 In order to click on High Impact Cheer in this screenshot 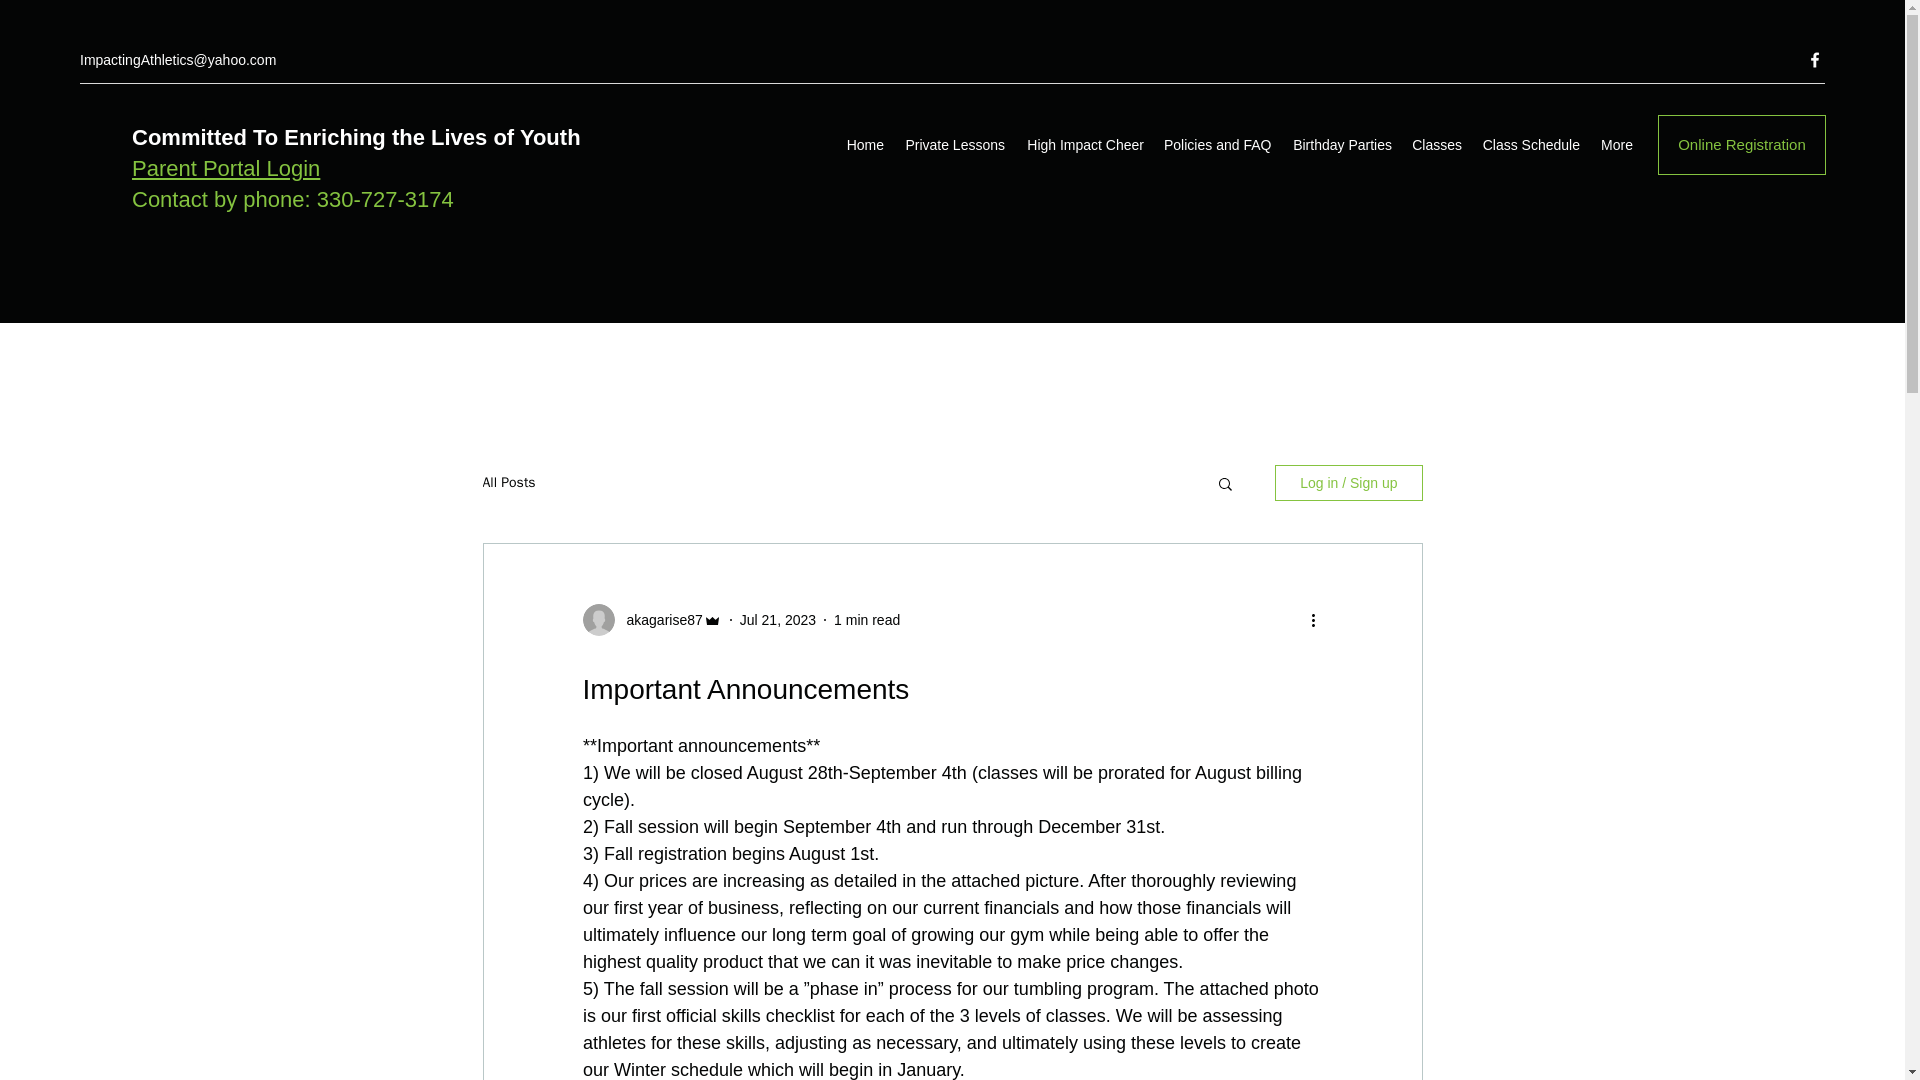, I will do `click(1084, 144)`.